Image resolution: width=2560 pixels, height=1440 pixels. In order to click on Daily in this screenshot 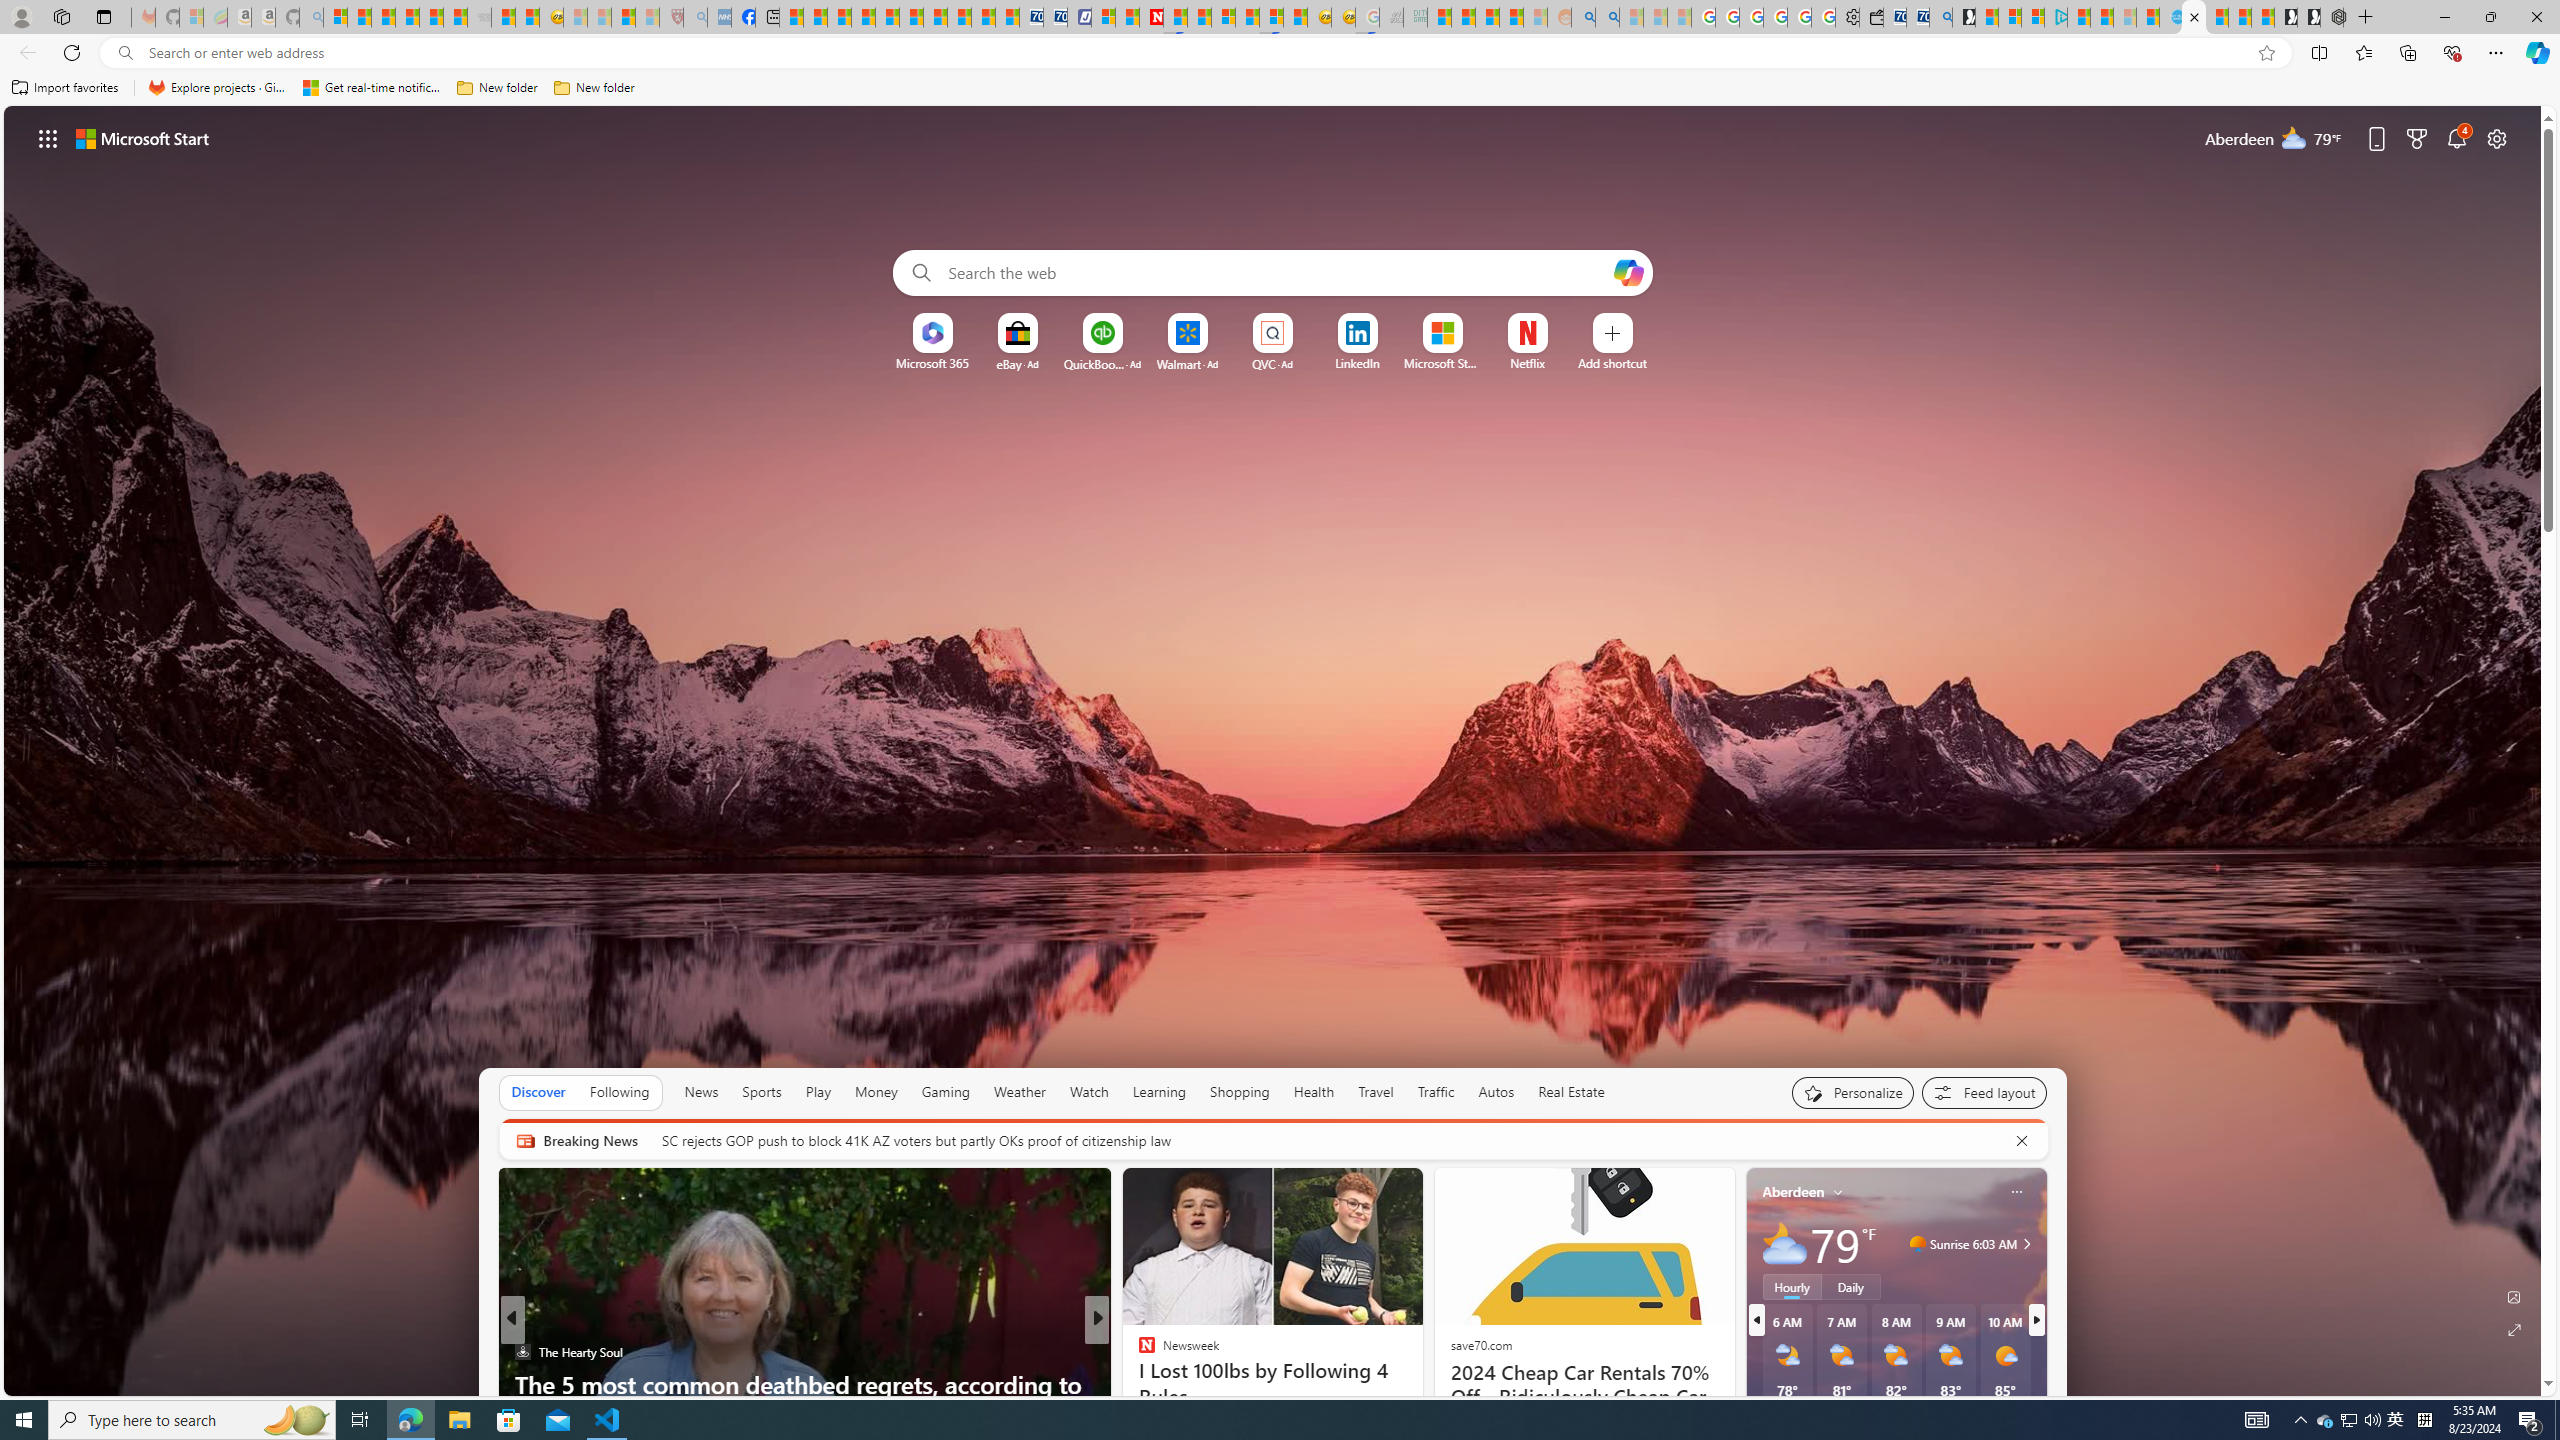, I will do `click(1850, 1287)`.